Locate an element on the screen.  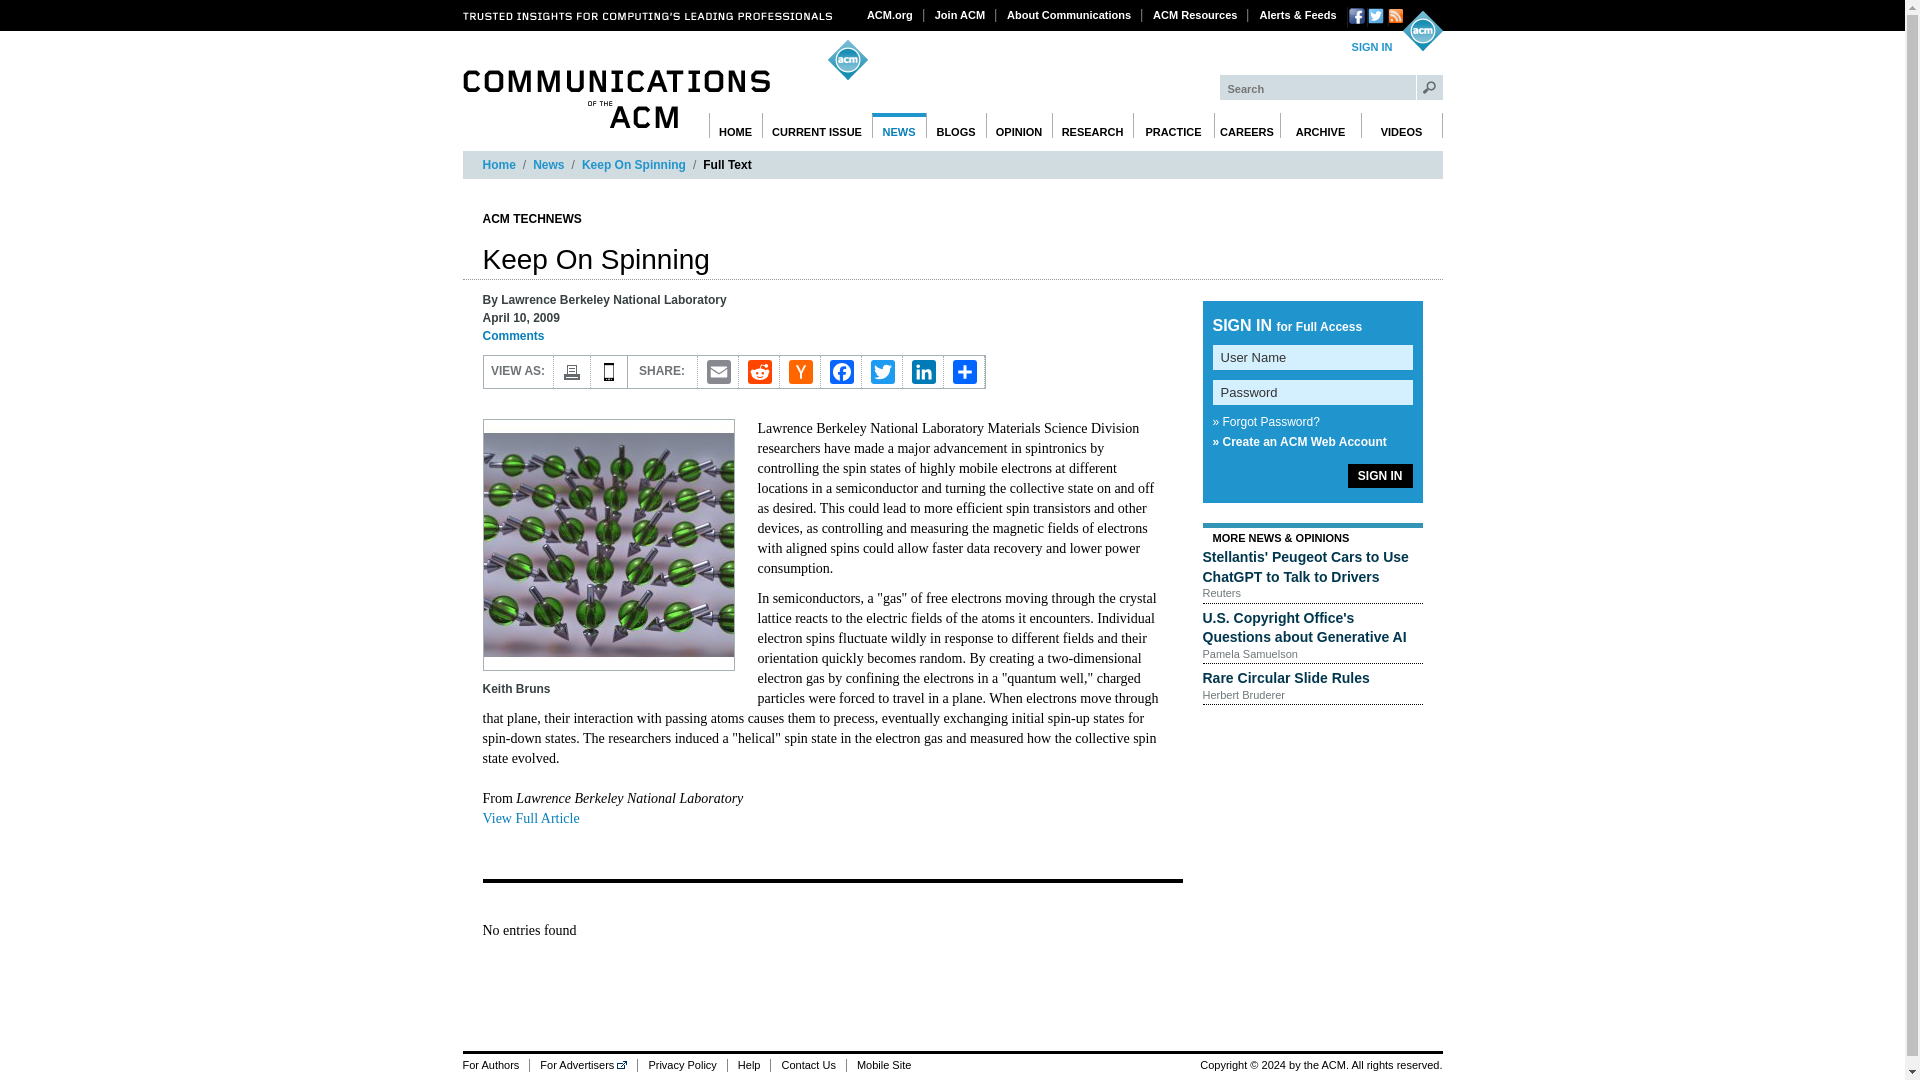
About Communications is located at coordinates (1069, 14).